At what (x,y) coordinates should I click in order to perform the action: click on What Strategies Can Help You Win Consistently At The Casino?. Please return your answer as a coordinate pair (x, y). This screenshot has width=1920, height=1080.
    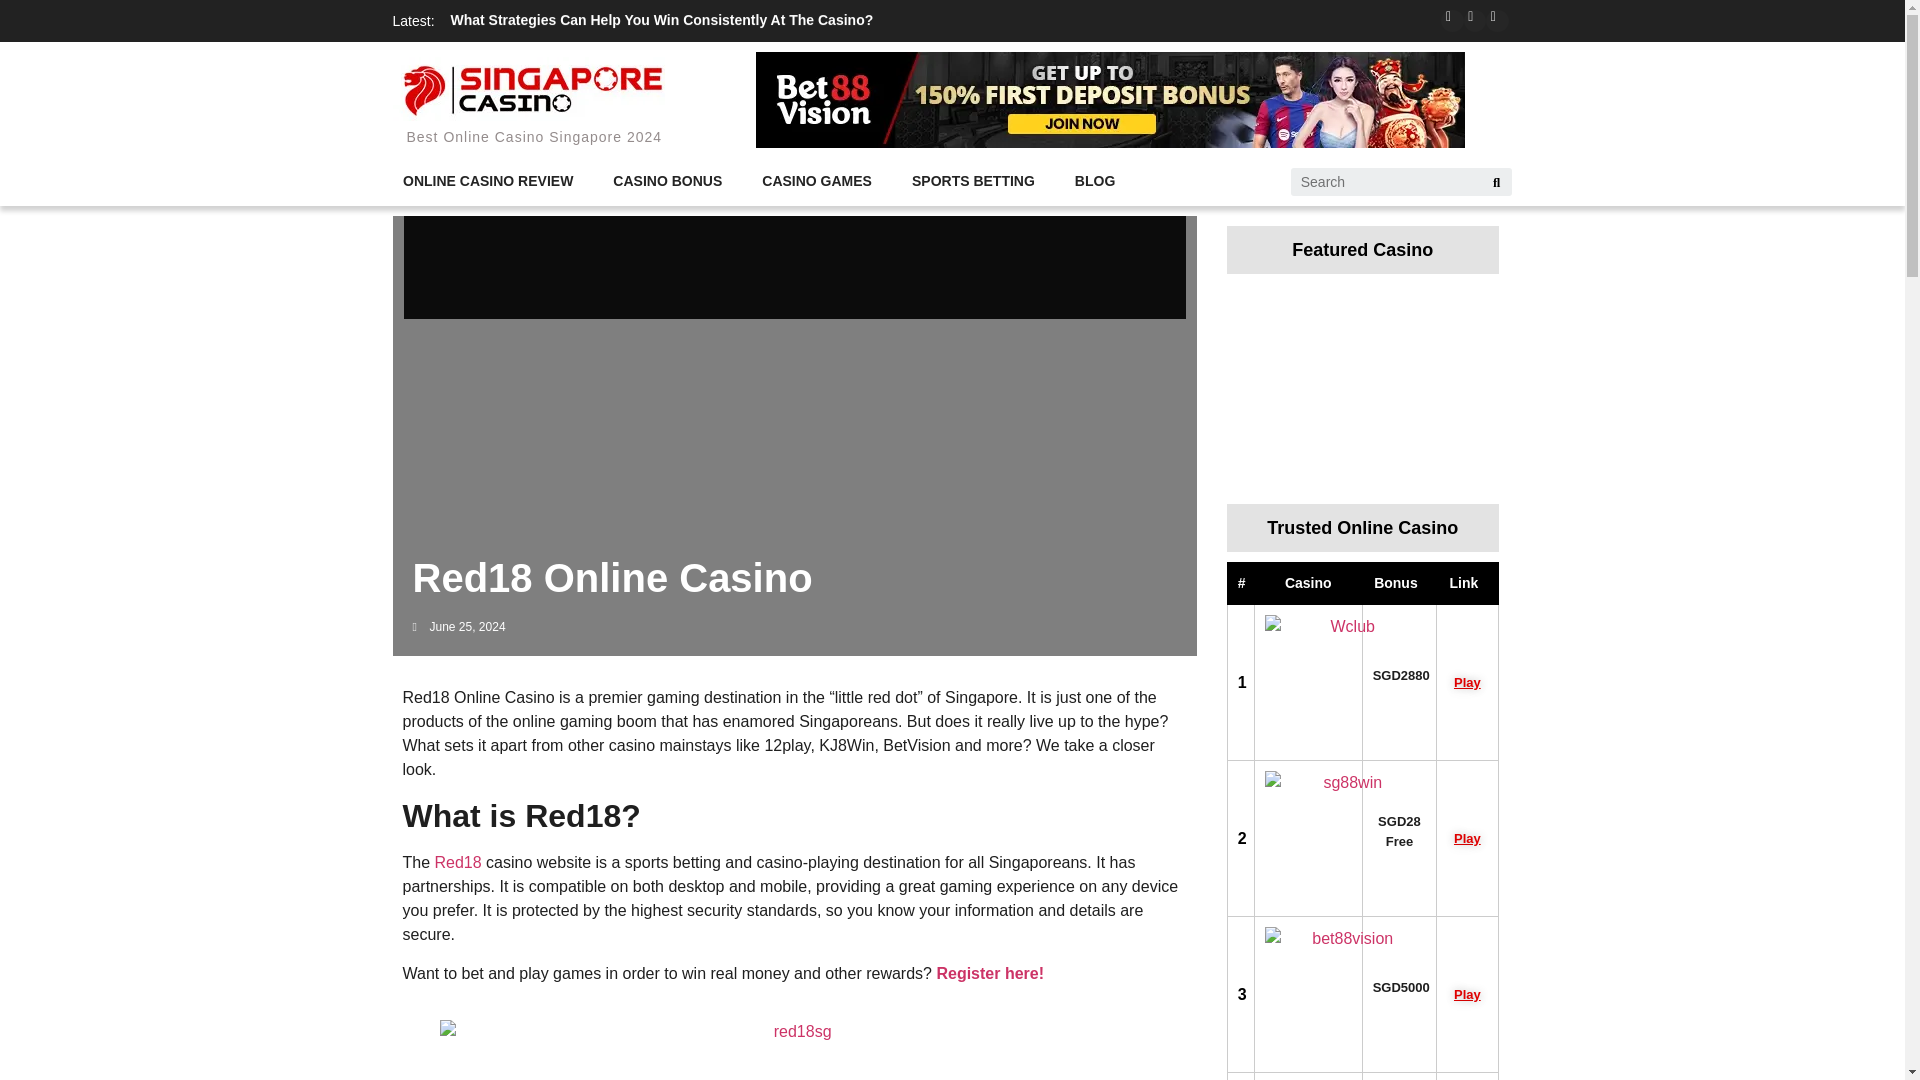
    Looking at the image, I should click on (788, 52).